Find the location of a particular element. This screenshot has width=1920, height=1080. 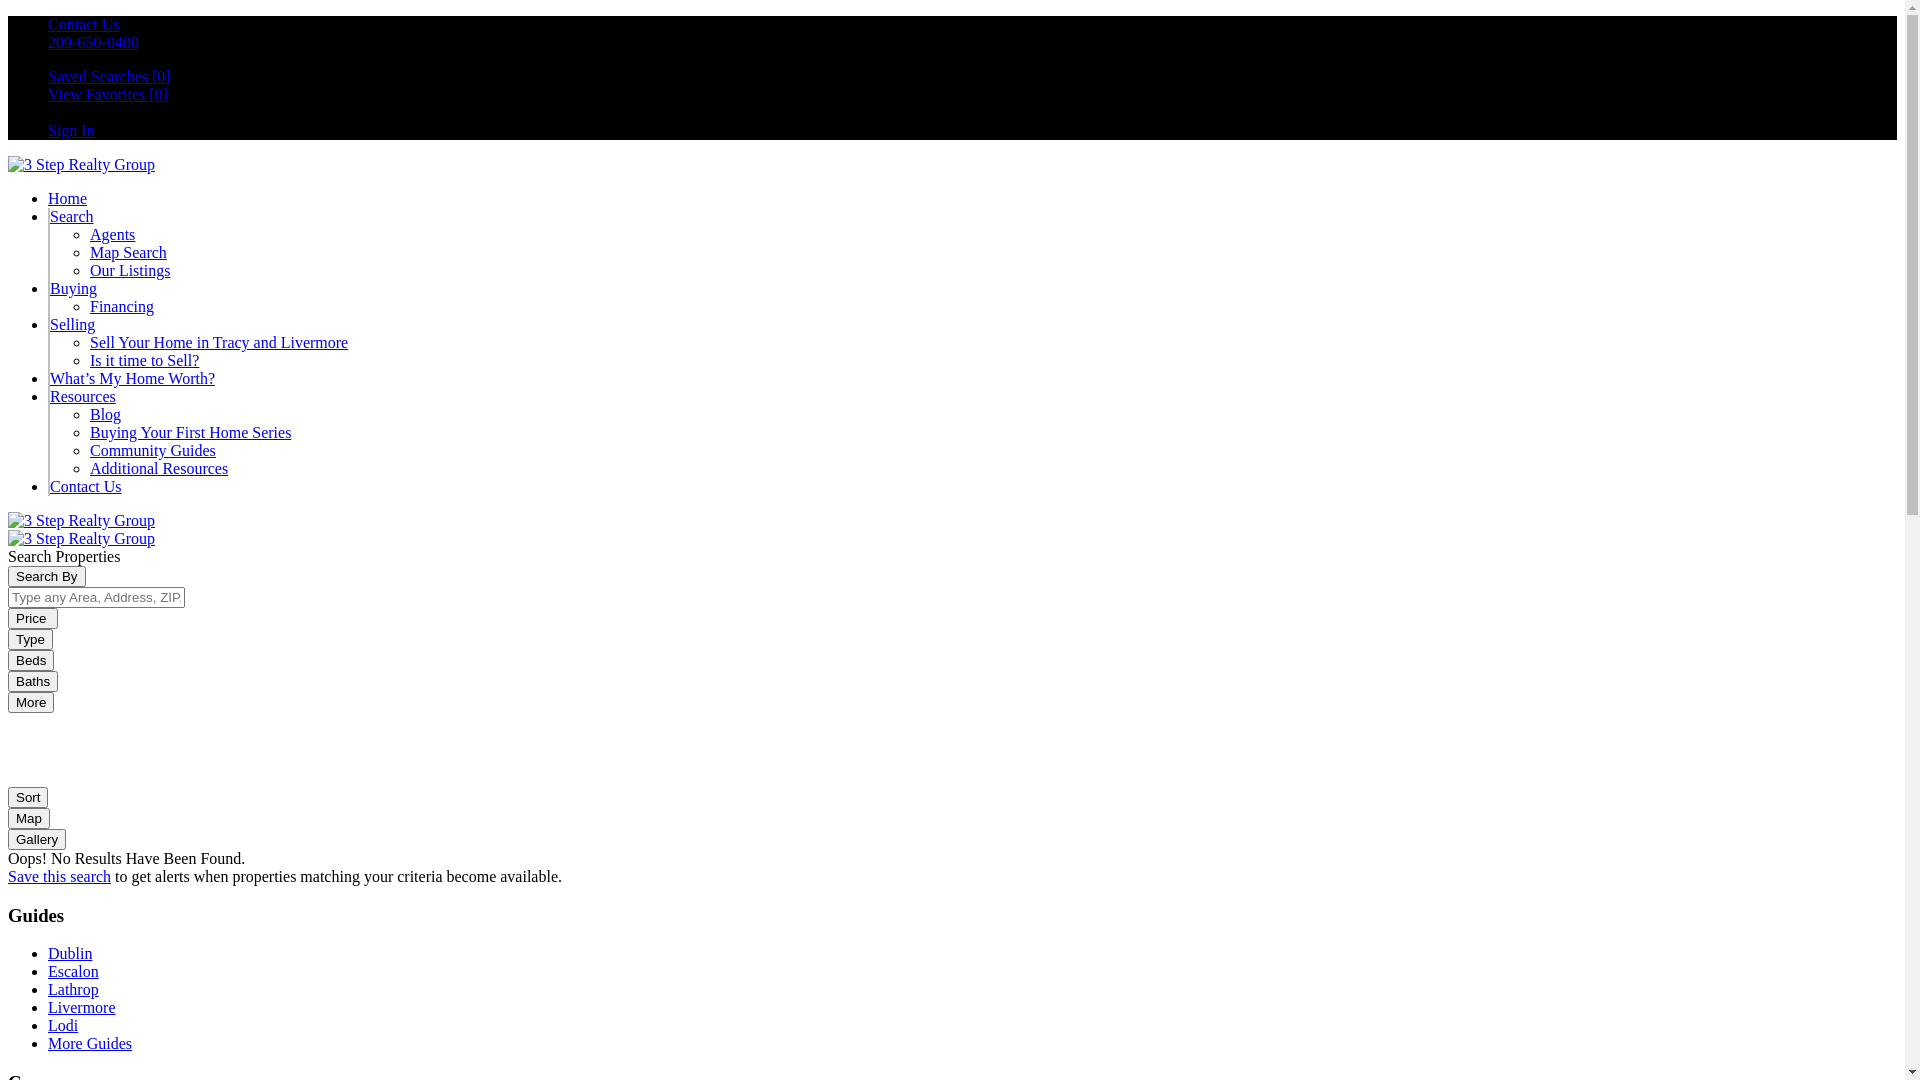

Type is located at coordinates (30, 640).